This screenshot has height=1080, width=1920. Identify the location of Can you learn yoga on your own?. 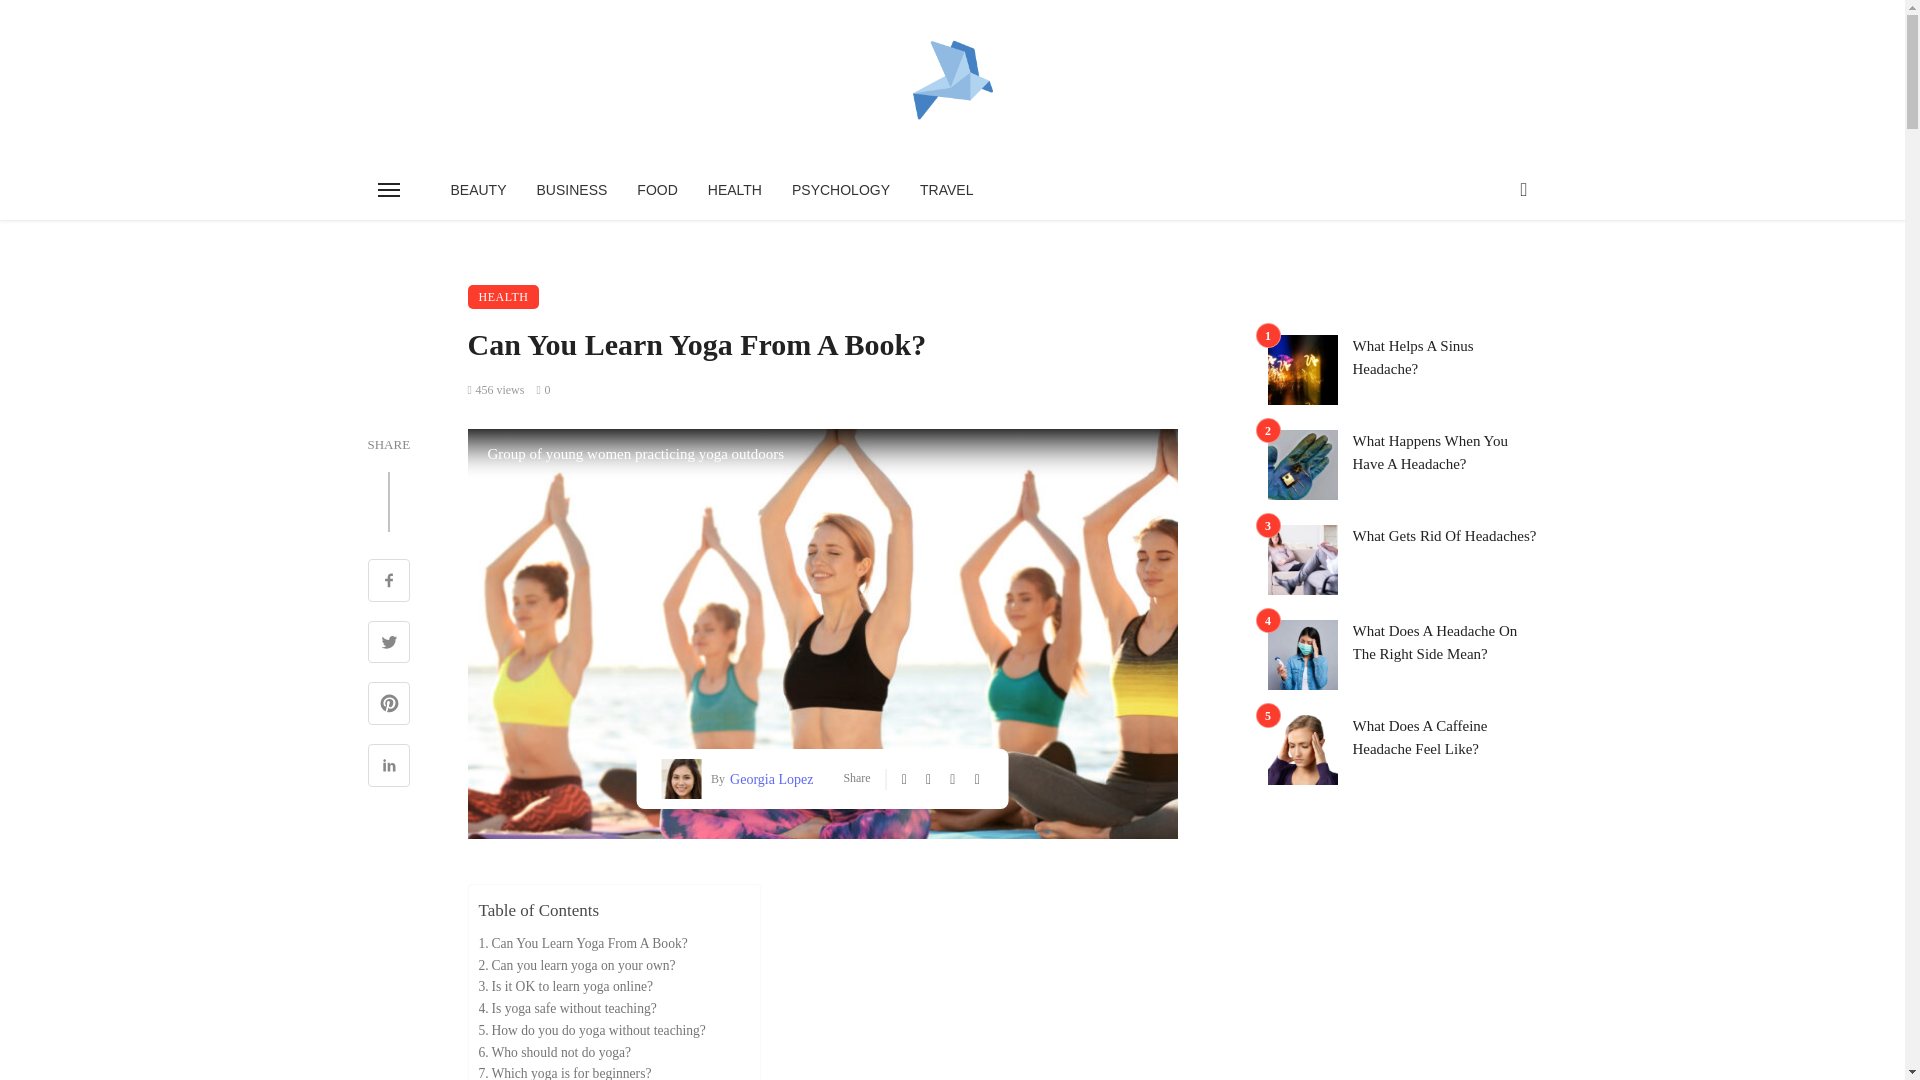
(576, 964).